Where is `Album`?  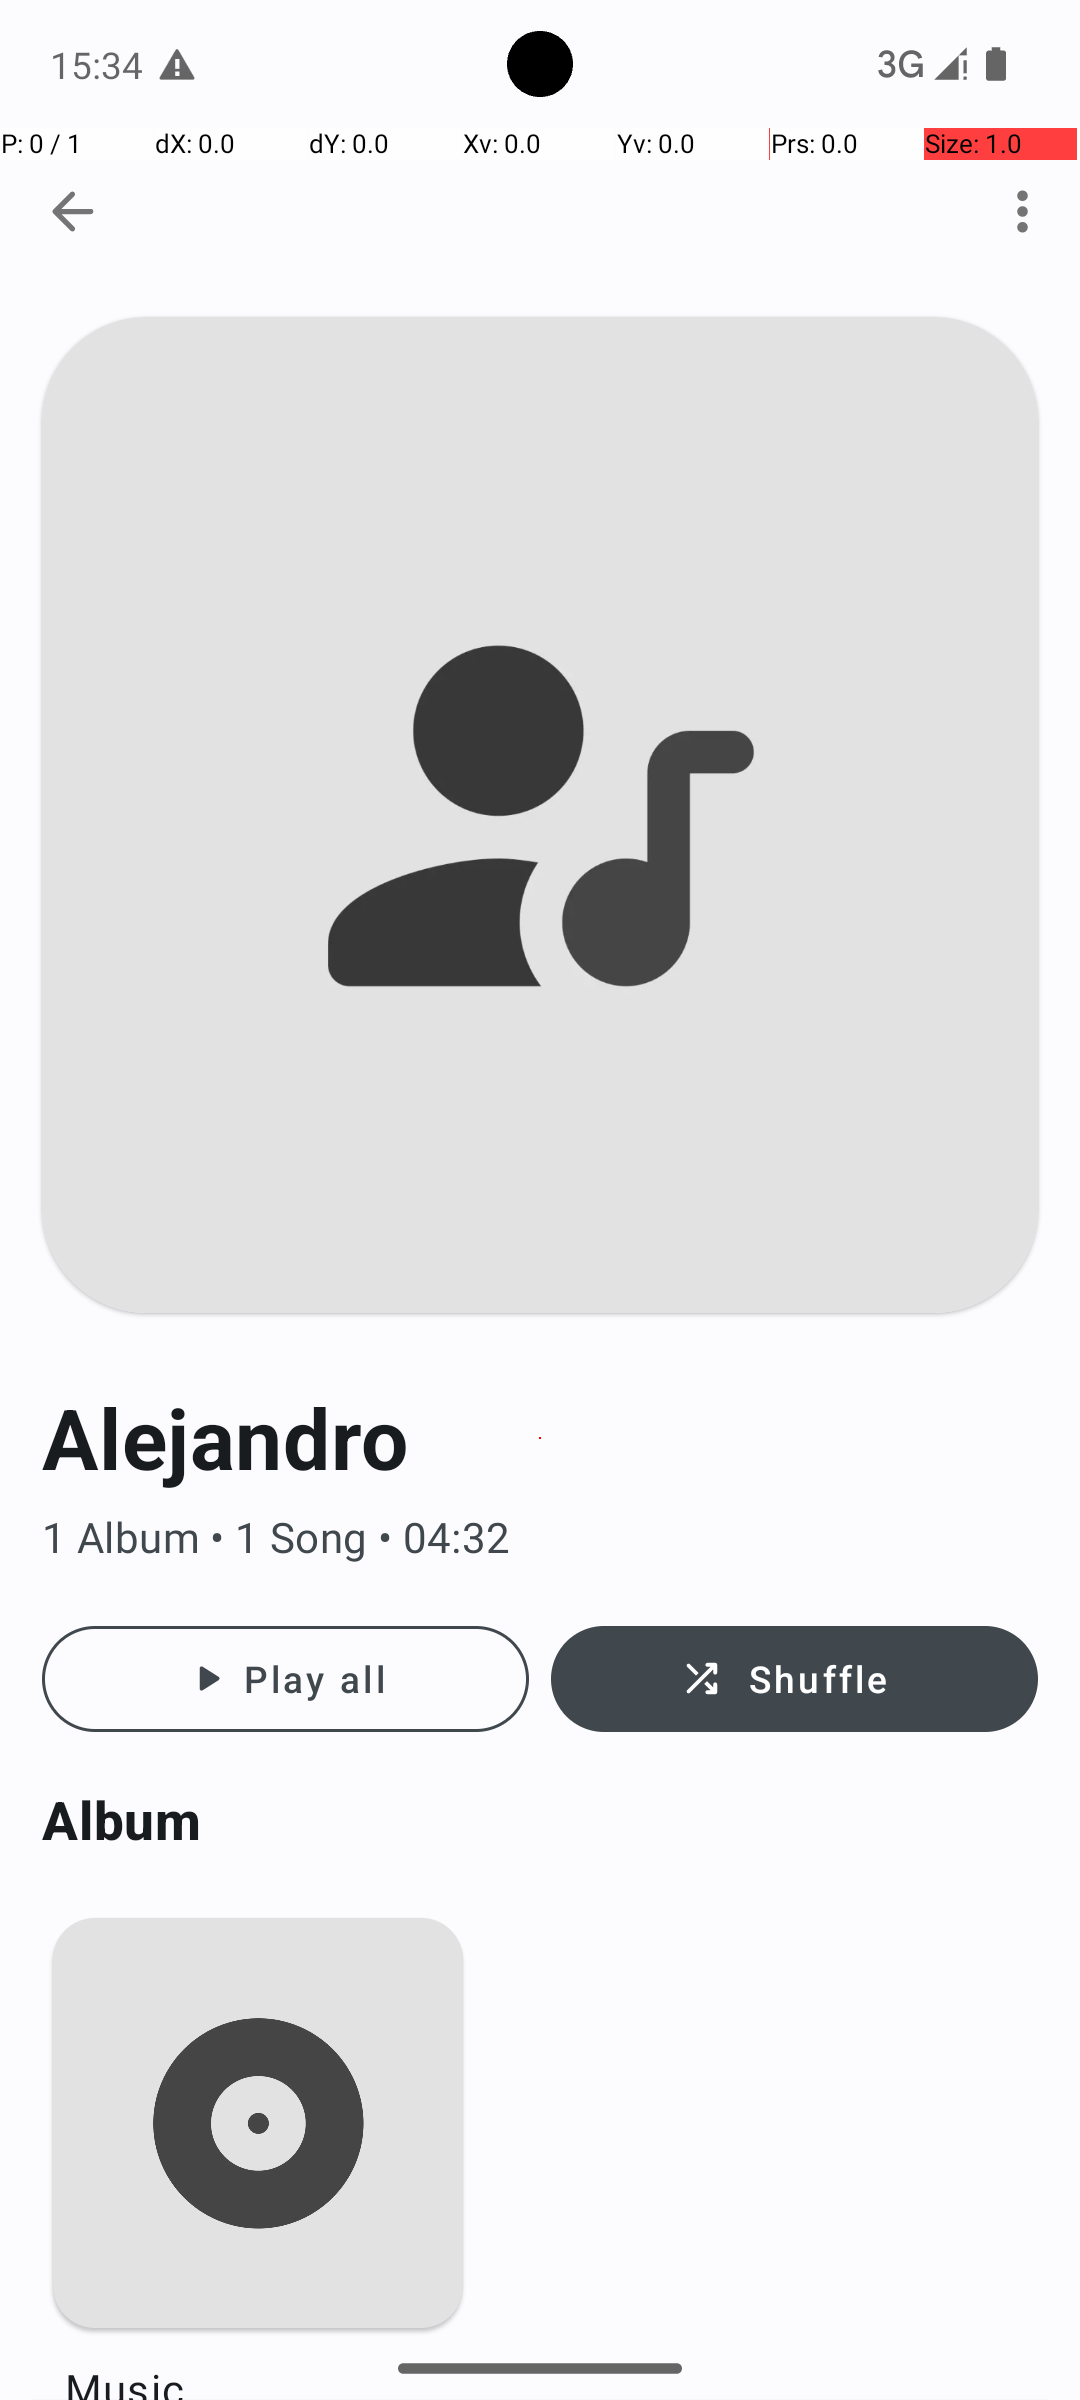 Album is located at coordinates (540, 1820).